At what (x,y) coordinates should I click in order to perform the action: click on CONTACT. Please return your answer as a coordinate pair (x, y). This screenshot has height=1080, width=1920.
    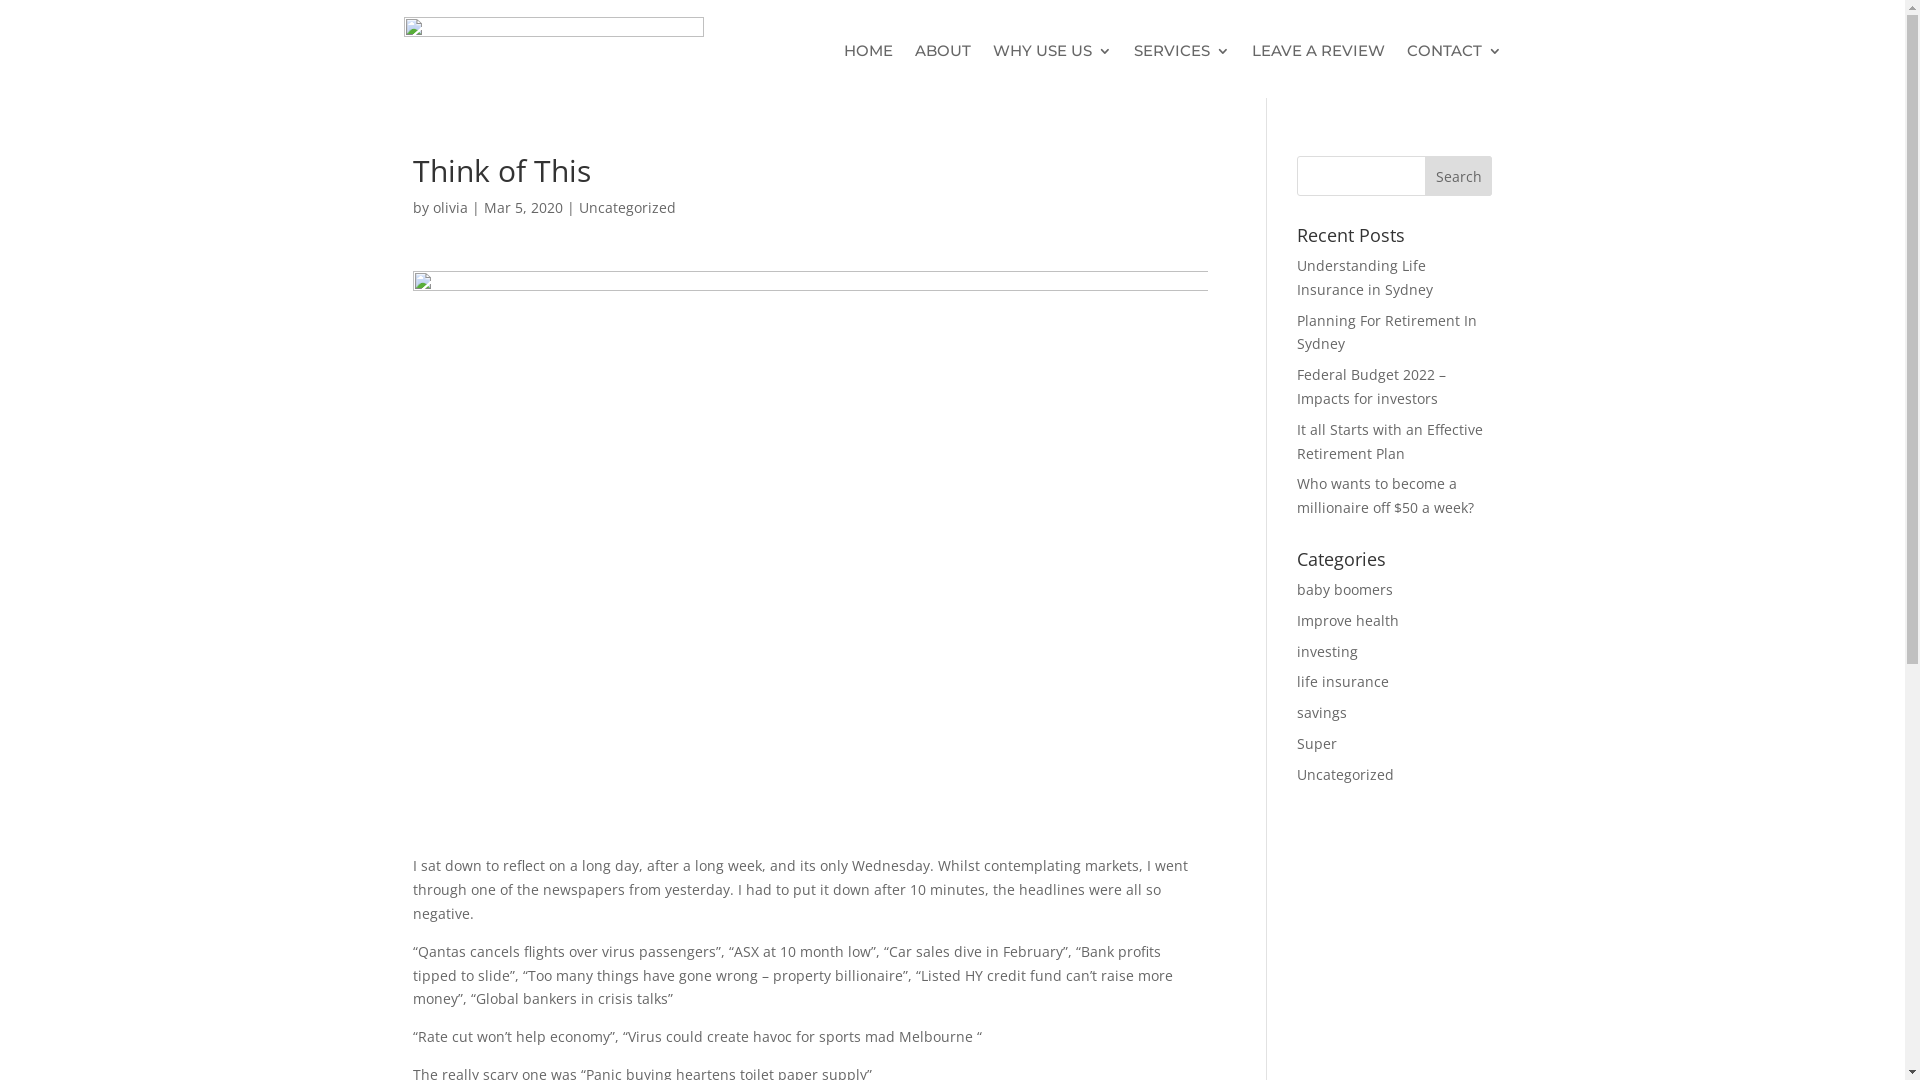
    Looking at the image, I should click on (1454, 51).